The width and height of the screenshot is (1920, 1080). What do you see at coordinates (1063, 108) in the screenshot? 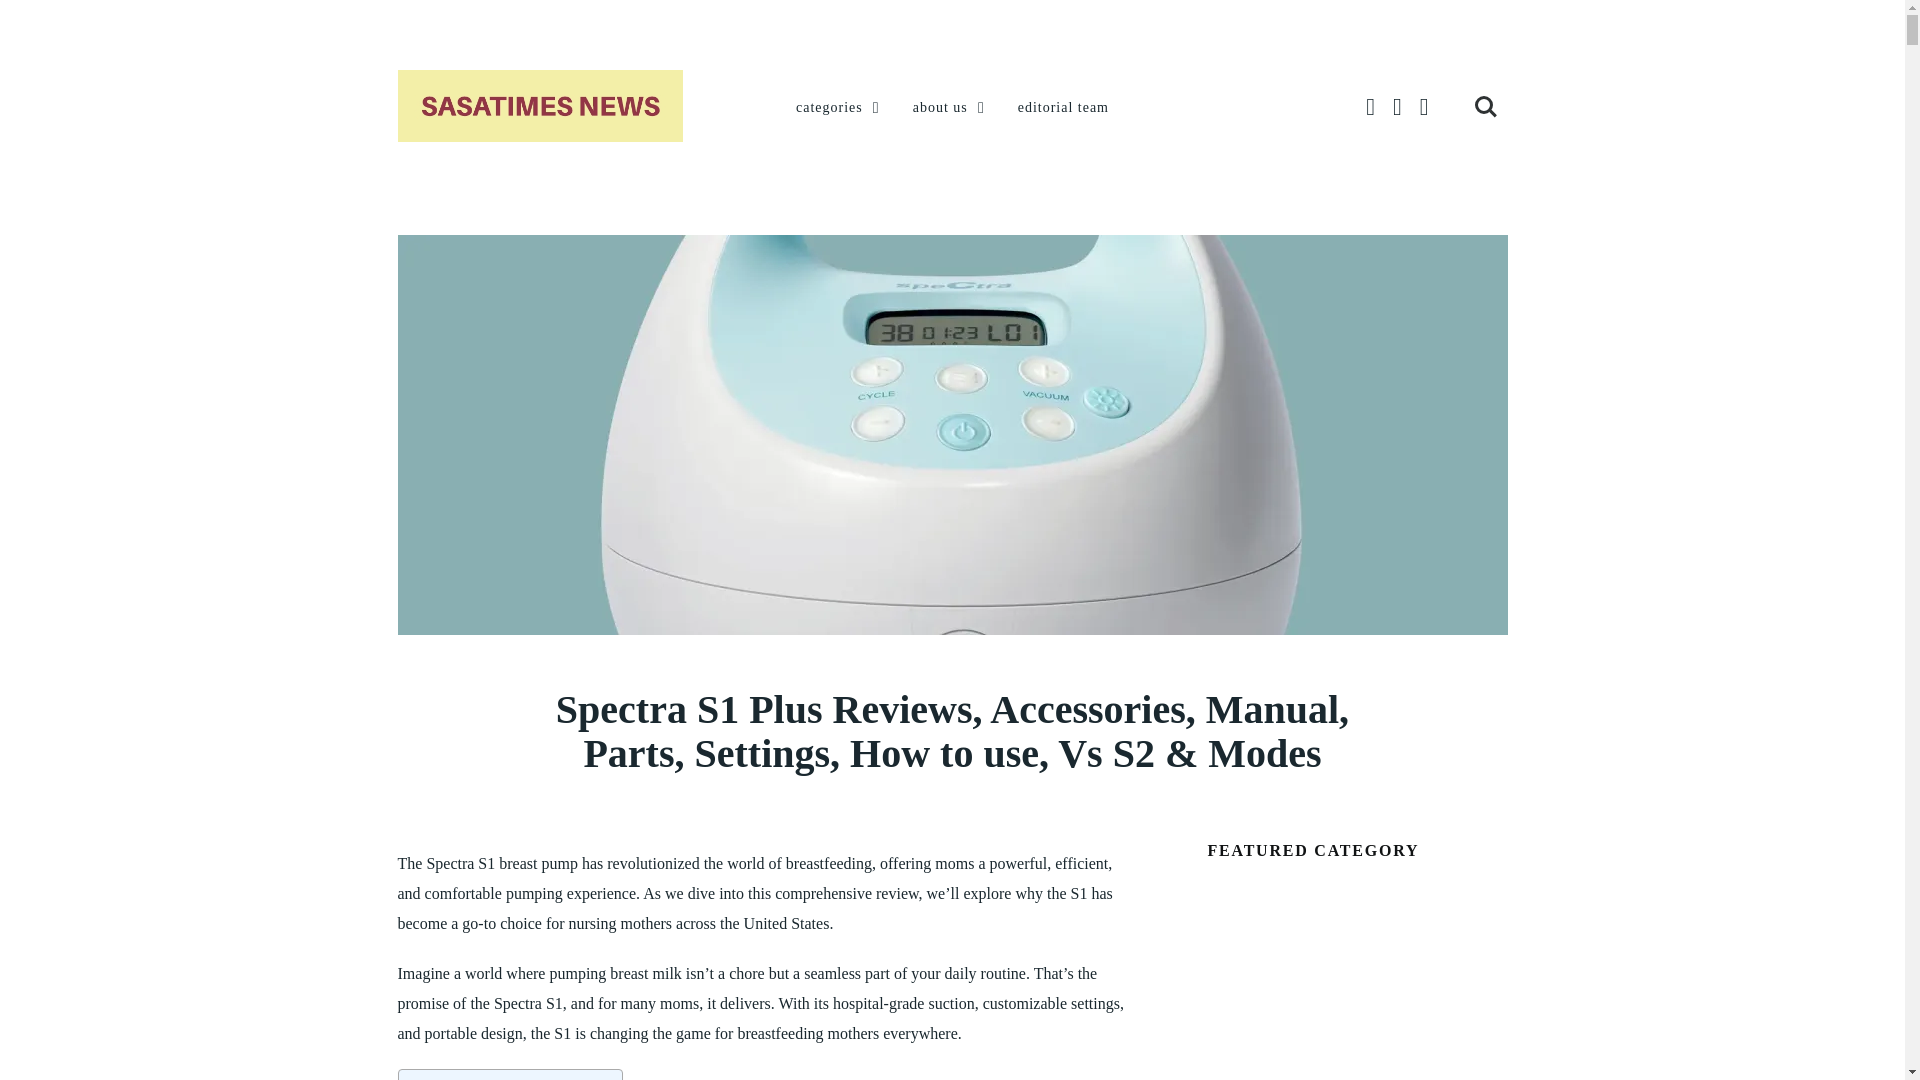
I see `editorial team` at bounding box center [1063, 108].